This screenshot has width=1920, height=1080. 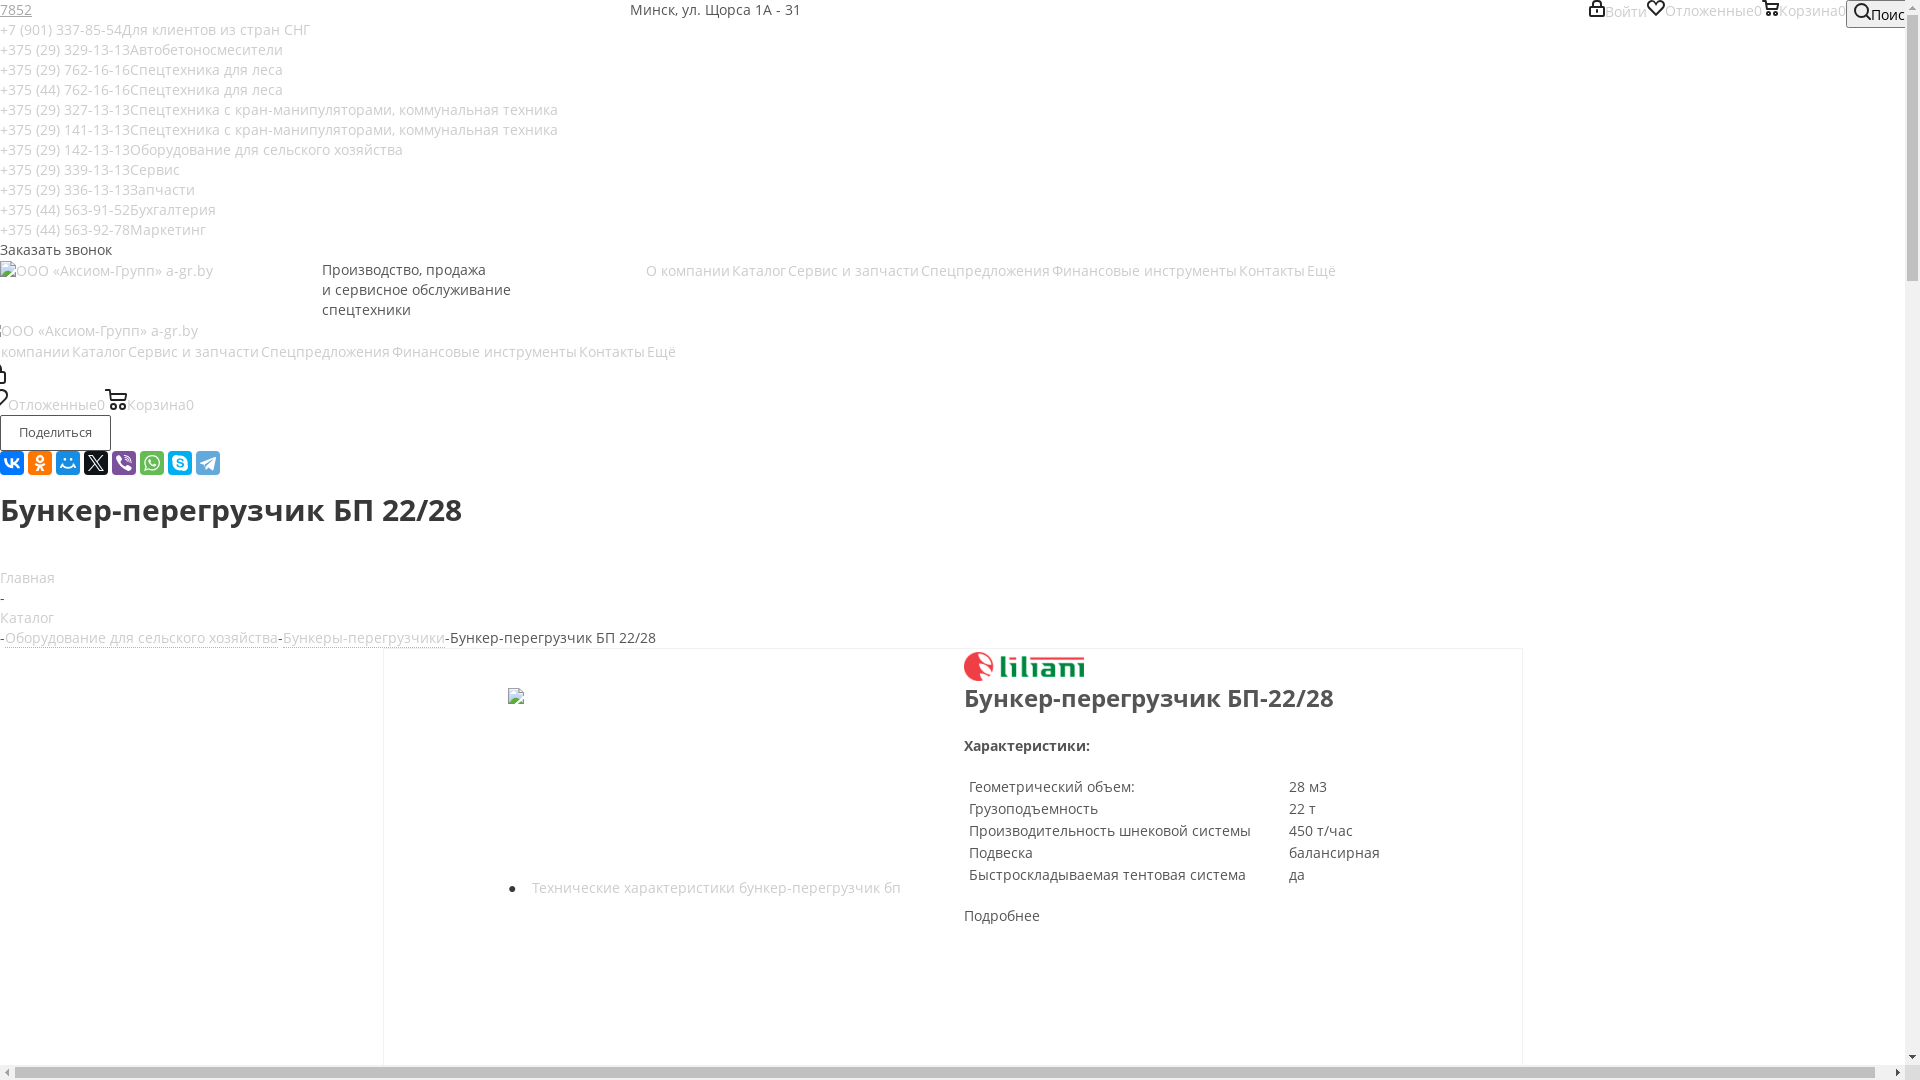 I want to click on Liliani, so click(x=1024, y=666).